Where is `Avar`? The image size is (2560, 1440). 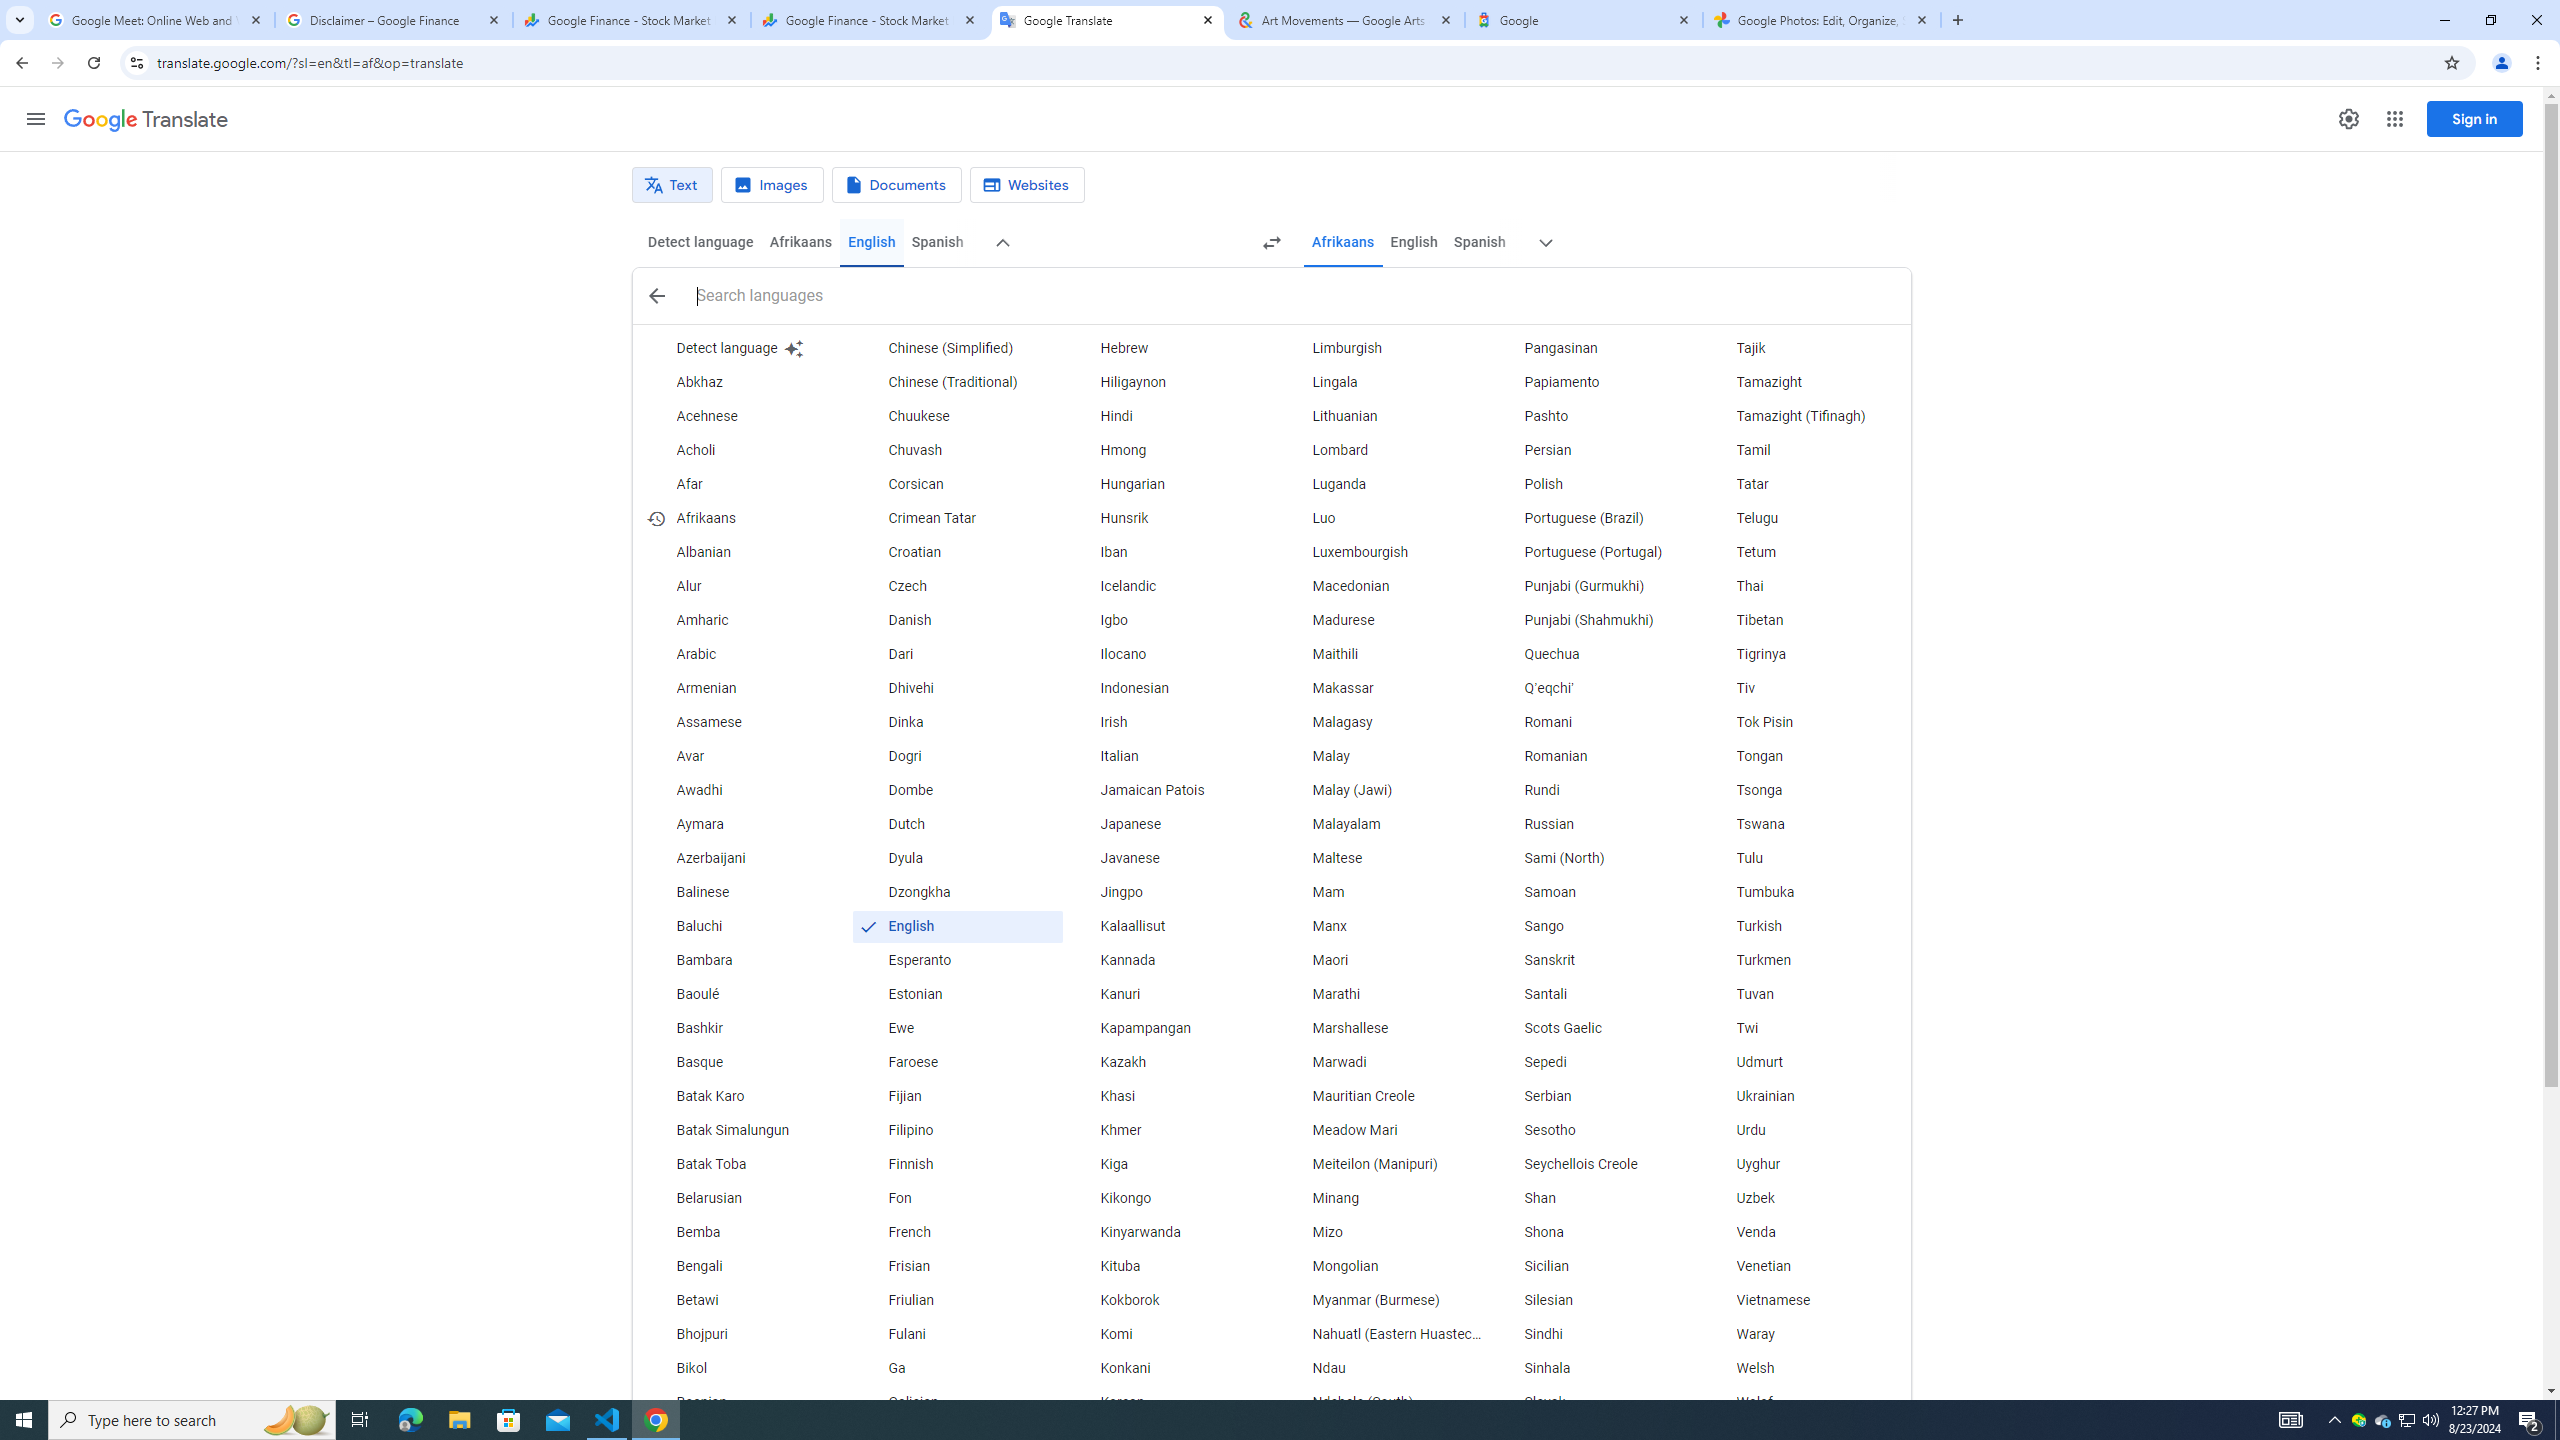
Avar is located at coordinates (744, 757).